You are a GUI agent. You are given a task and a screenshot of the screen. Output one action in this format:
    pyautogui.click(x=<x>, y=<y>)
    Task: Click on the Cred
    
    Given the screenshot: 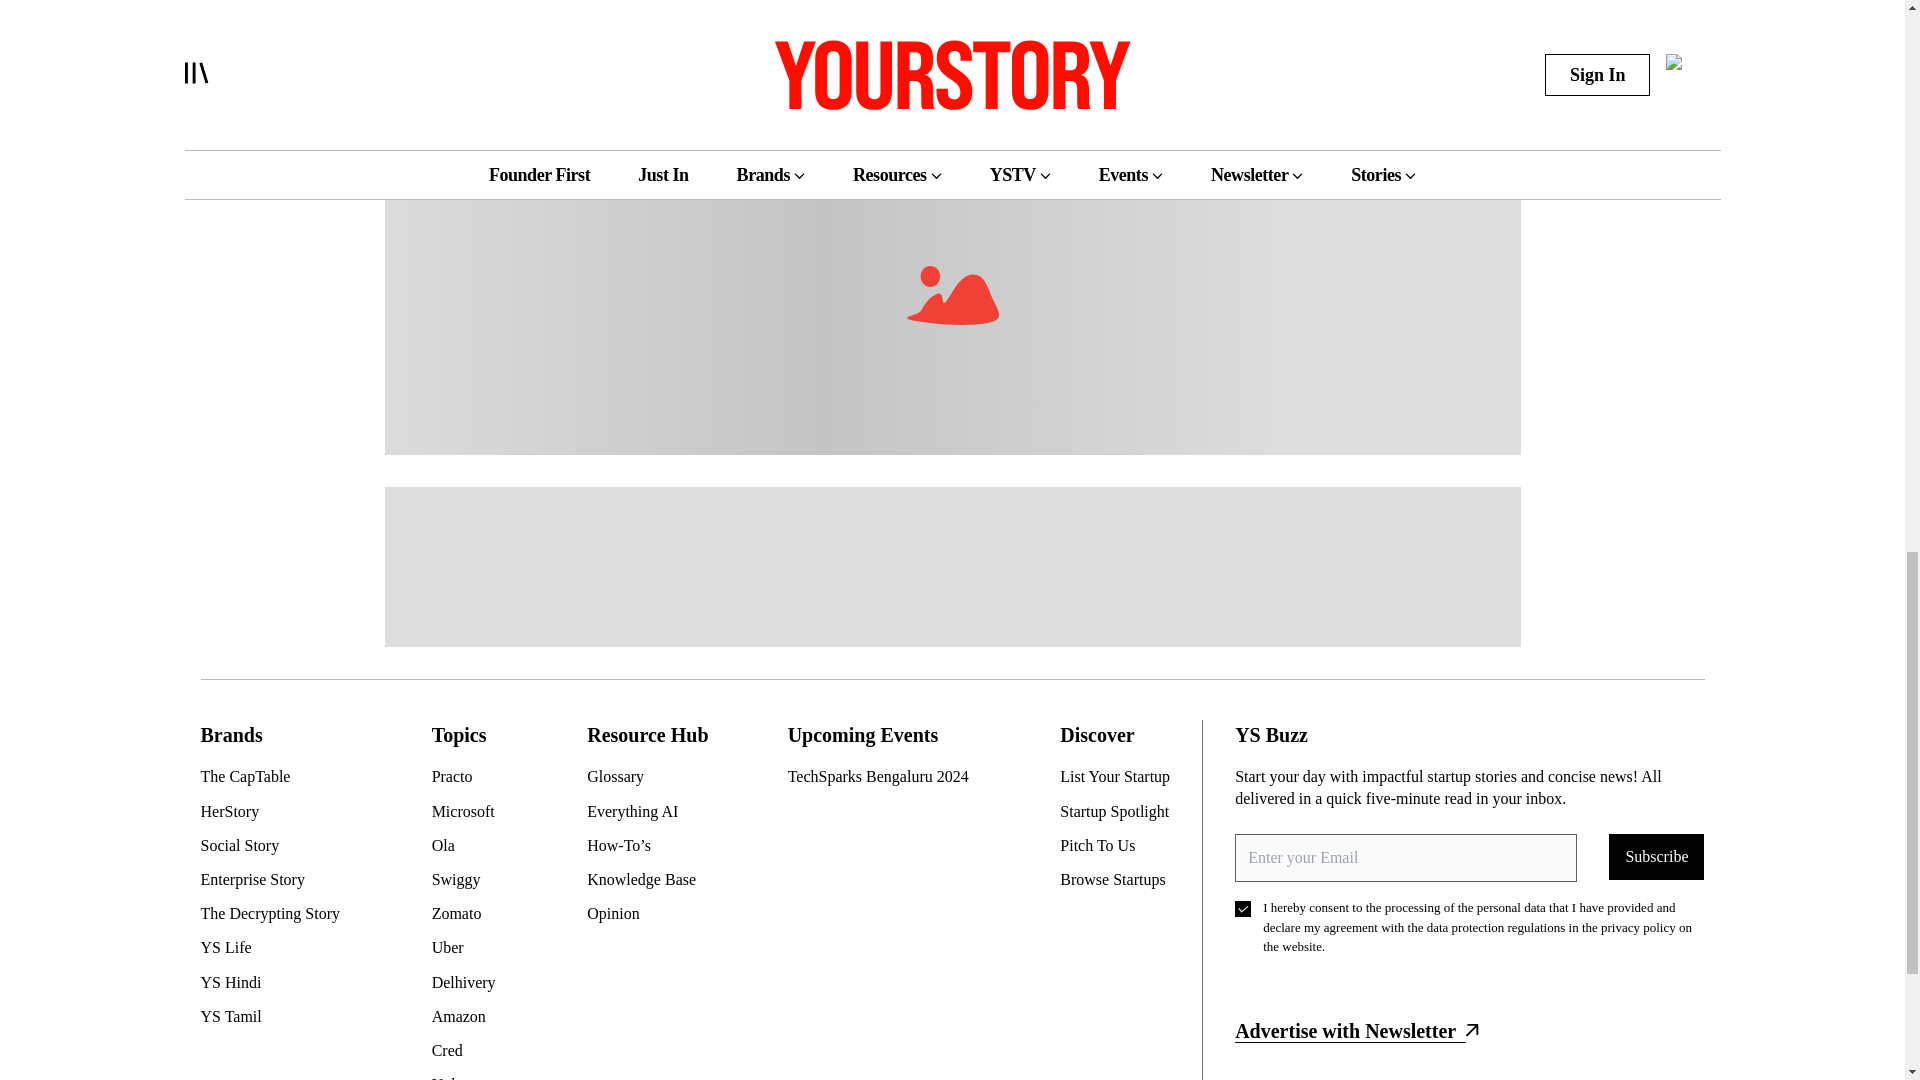 What is the action you would take?
    pyautogui.click(x=472, y=1050)
    